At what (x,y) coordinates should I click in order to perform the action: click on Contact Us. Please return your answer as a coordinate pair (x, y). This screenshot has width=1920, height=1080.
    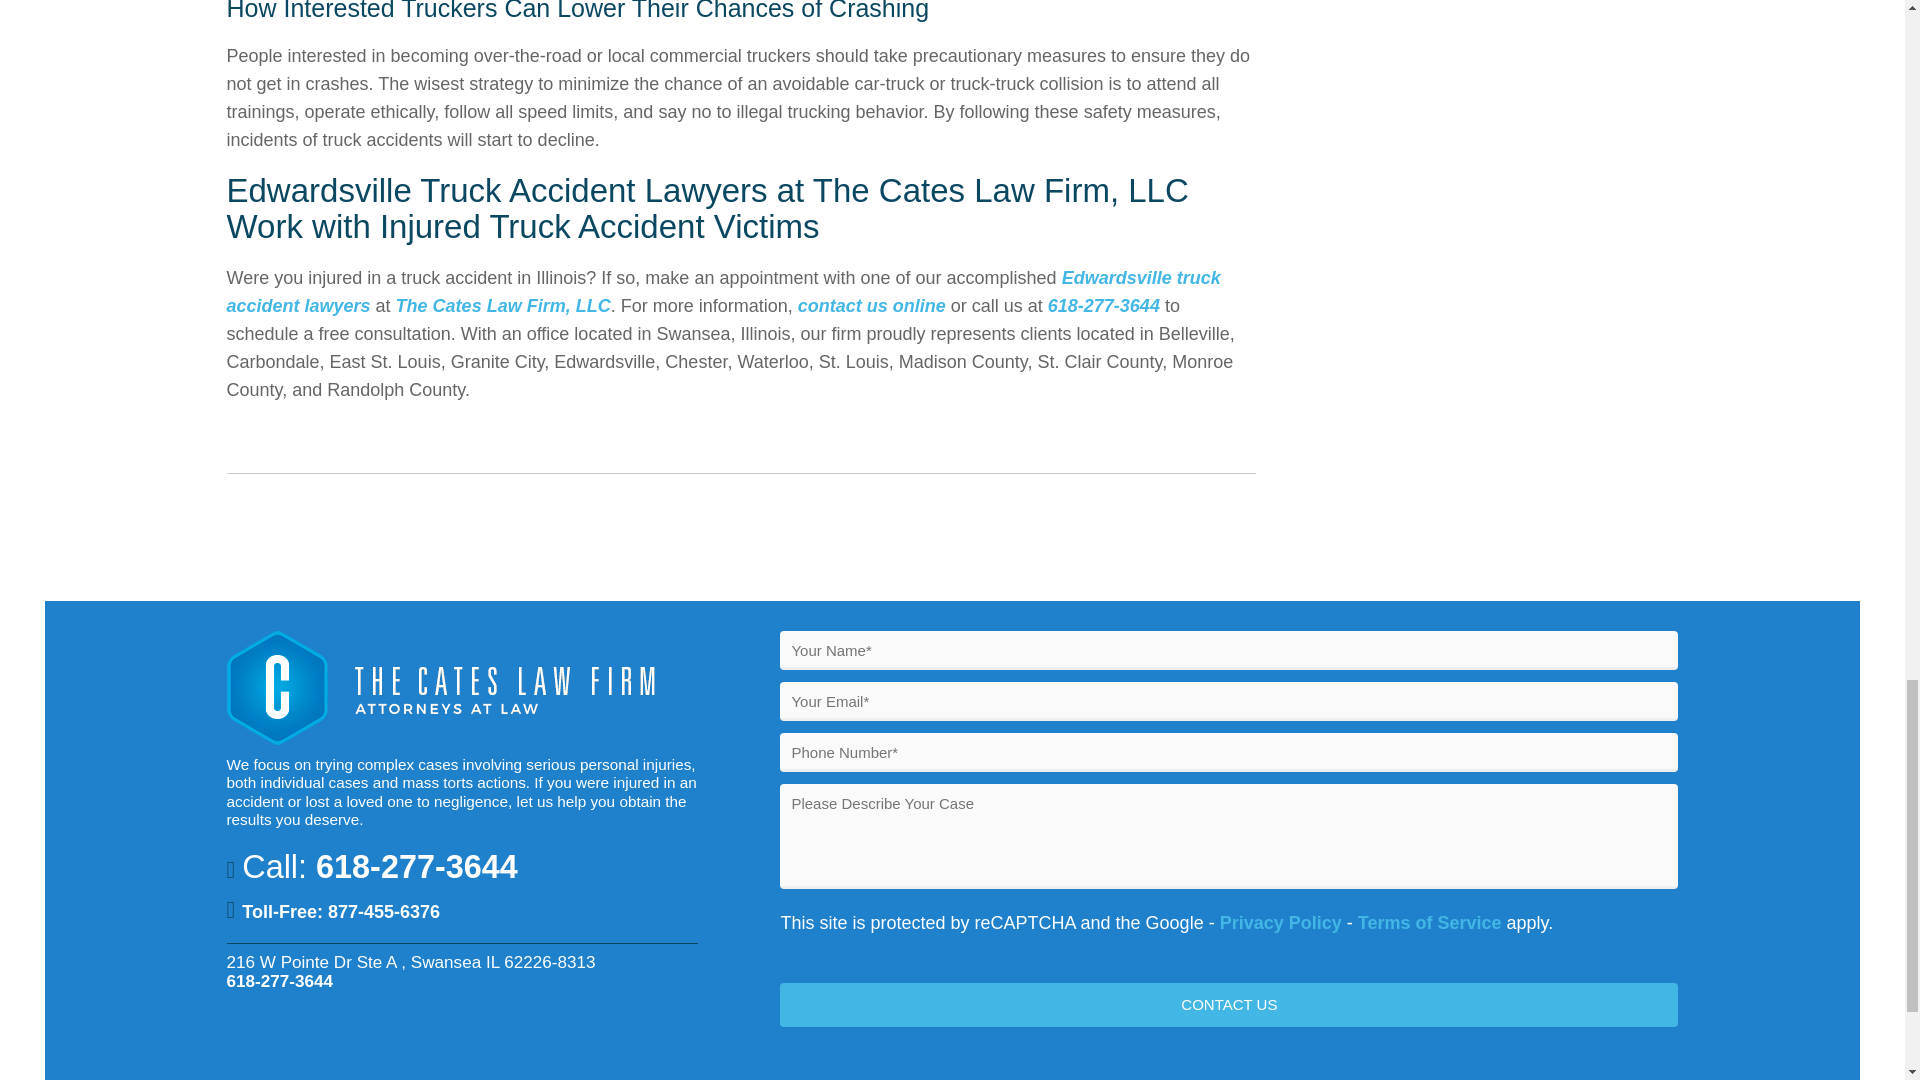
    Looking at the image, I should click on (1228, 1004).